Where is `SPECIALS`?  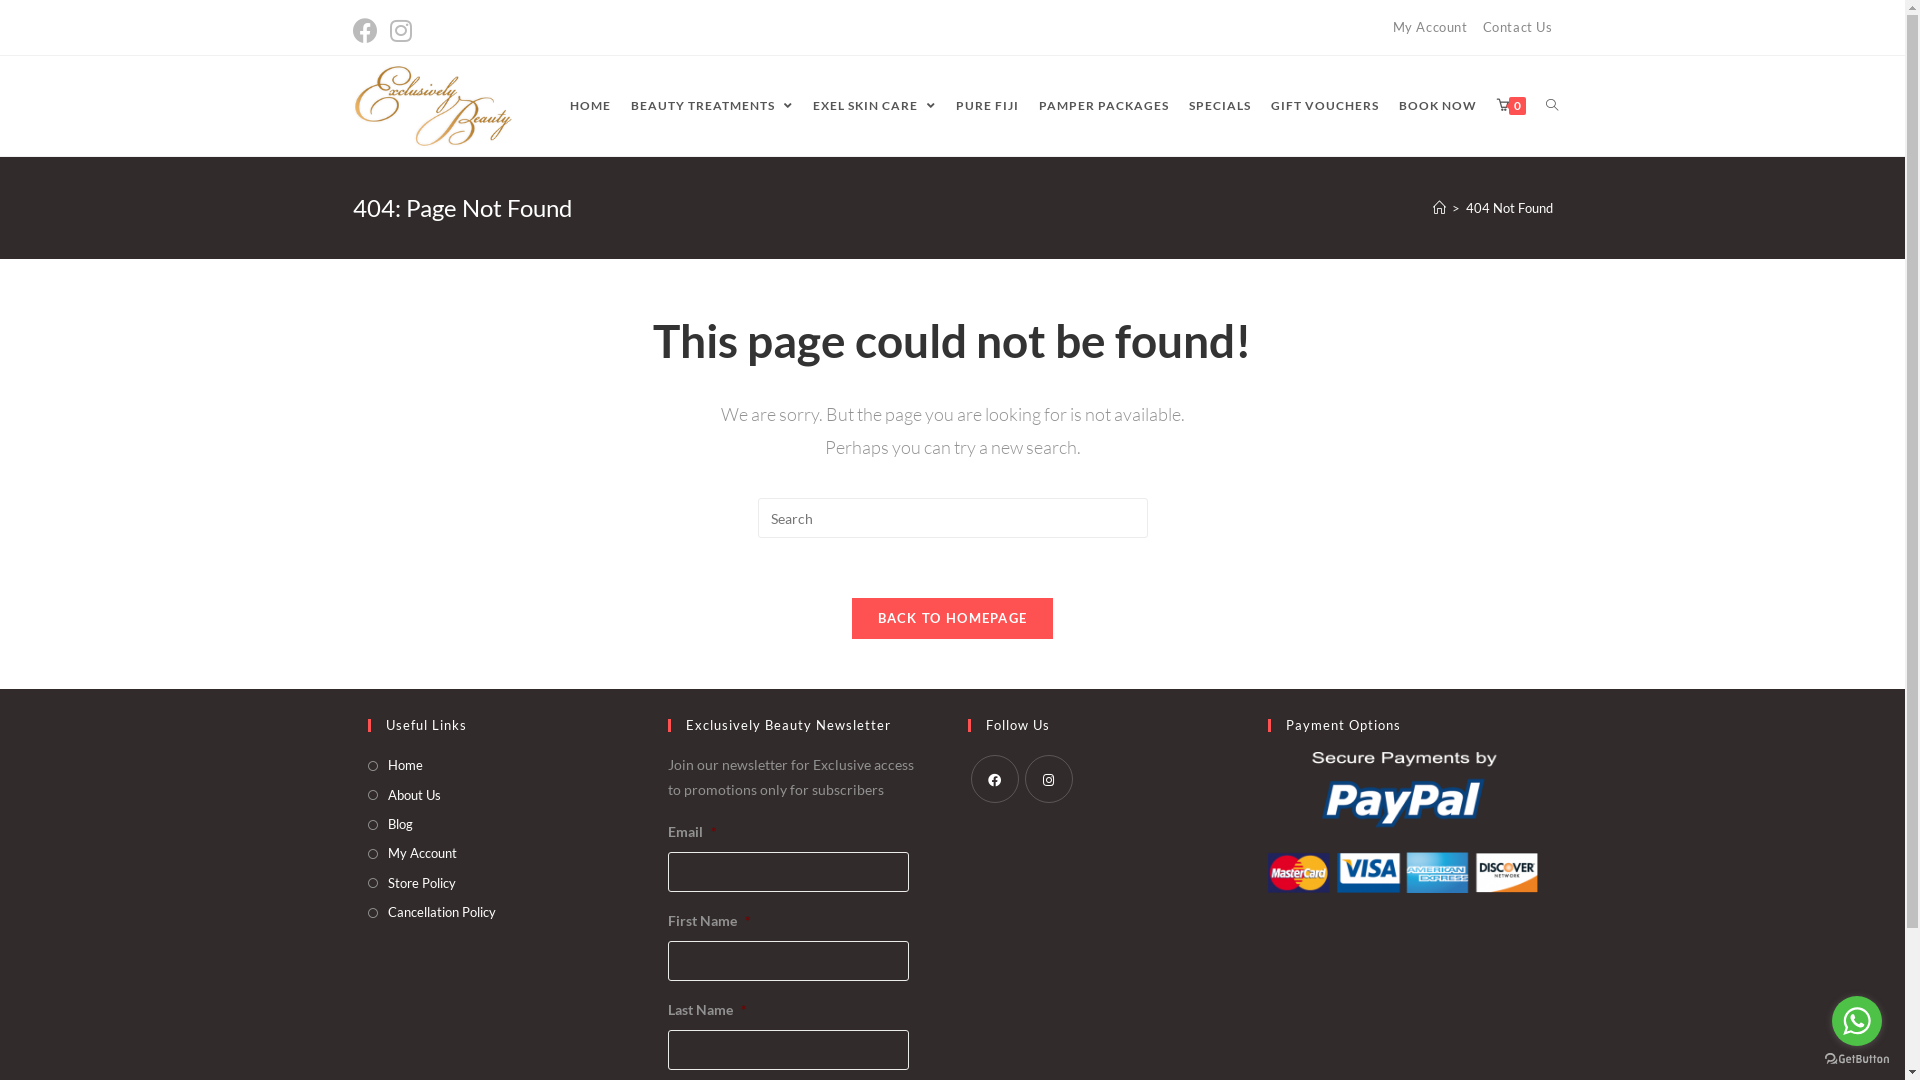 SPECIALS is located at coordinates (1219, 106).